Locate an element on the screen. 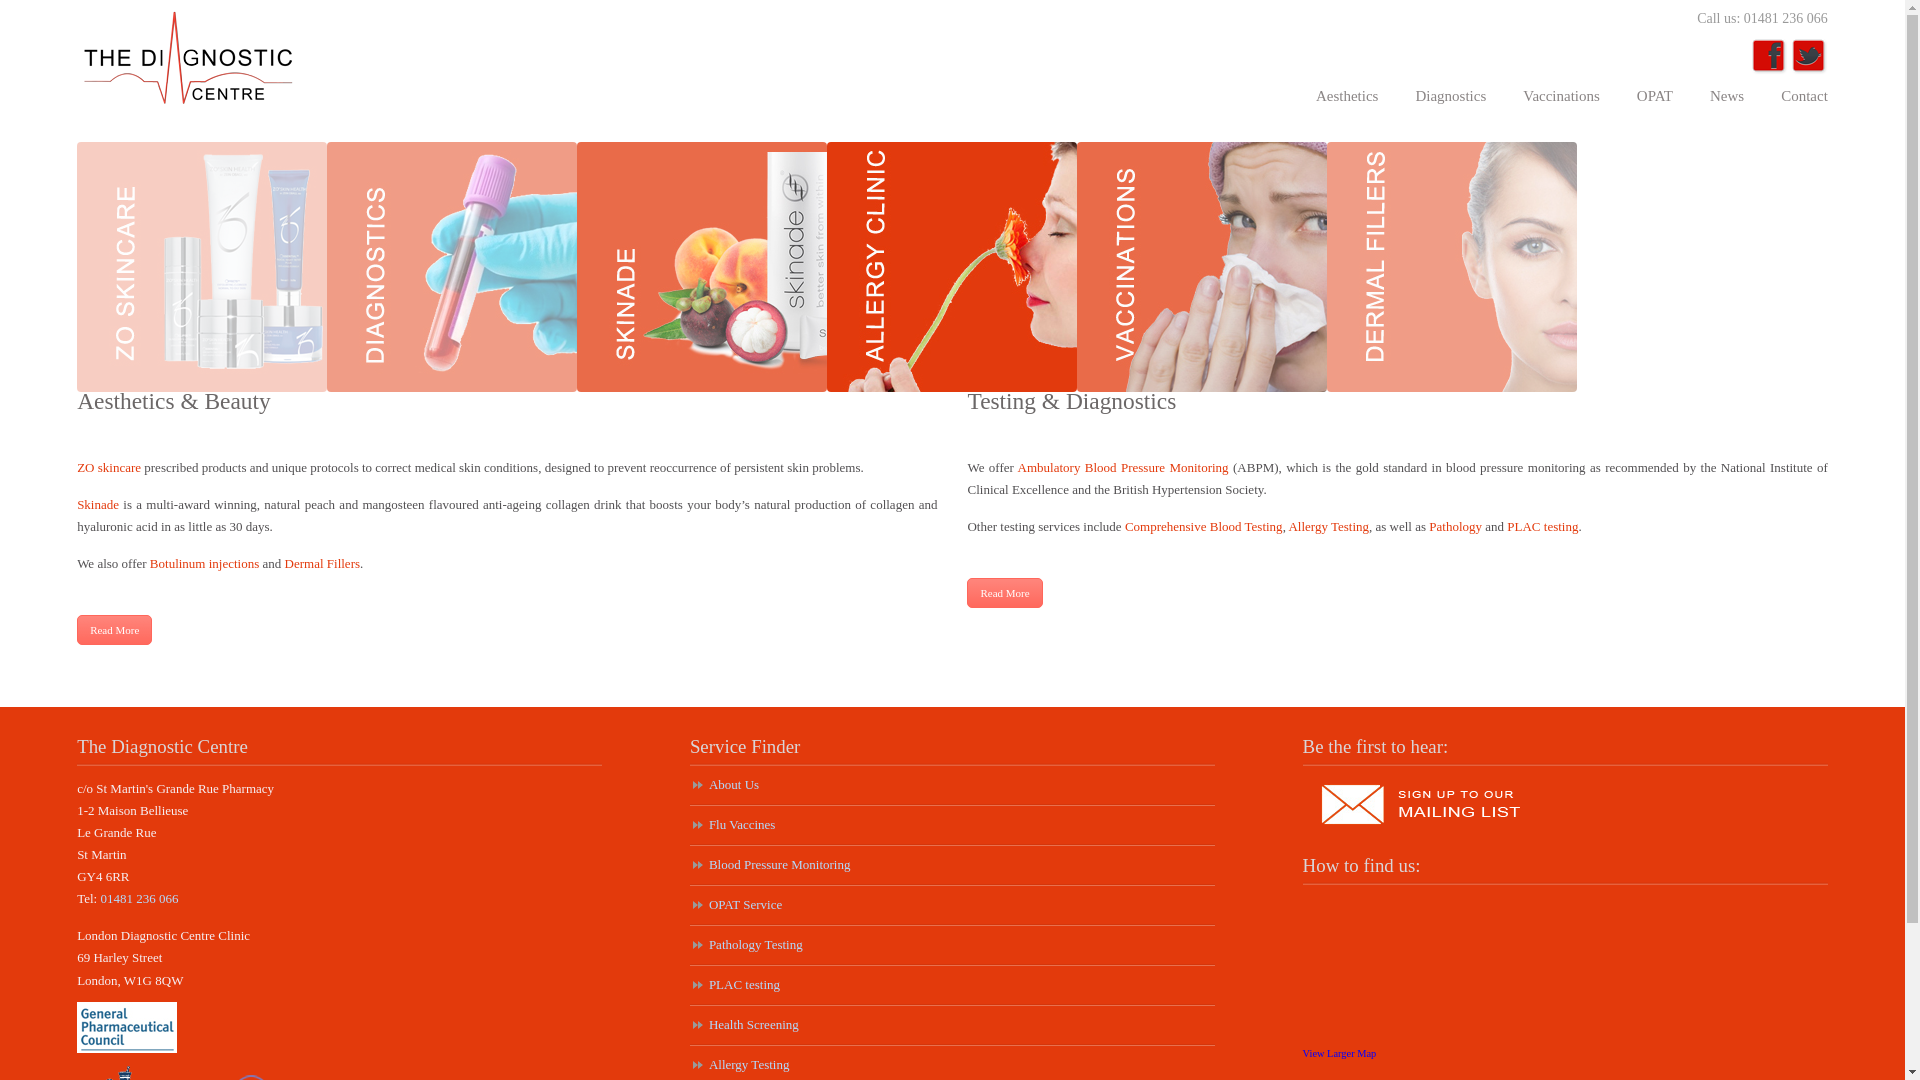  Read More is located at coordinates (1004, 592).